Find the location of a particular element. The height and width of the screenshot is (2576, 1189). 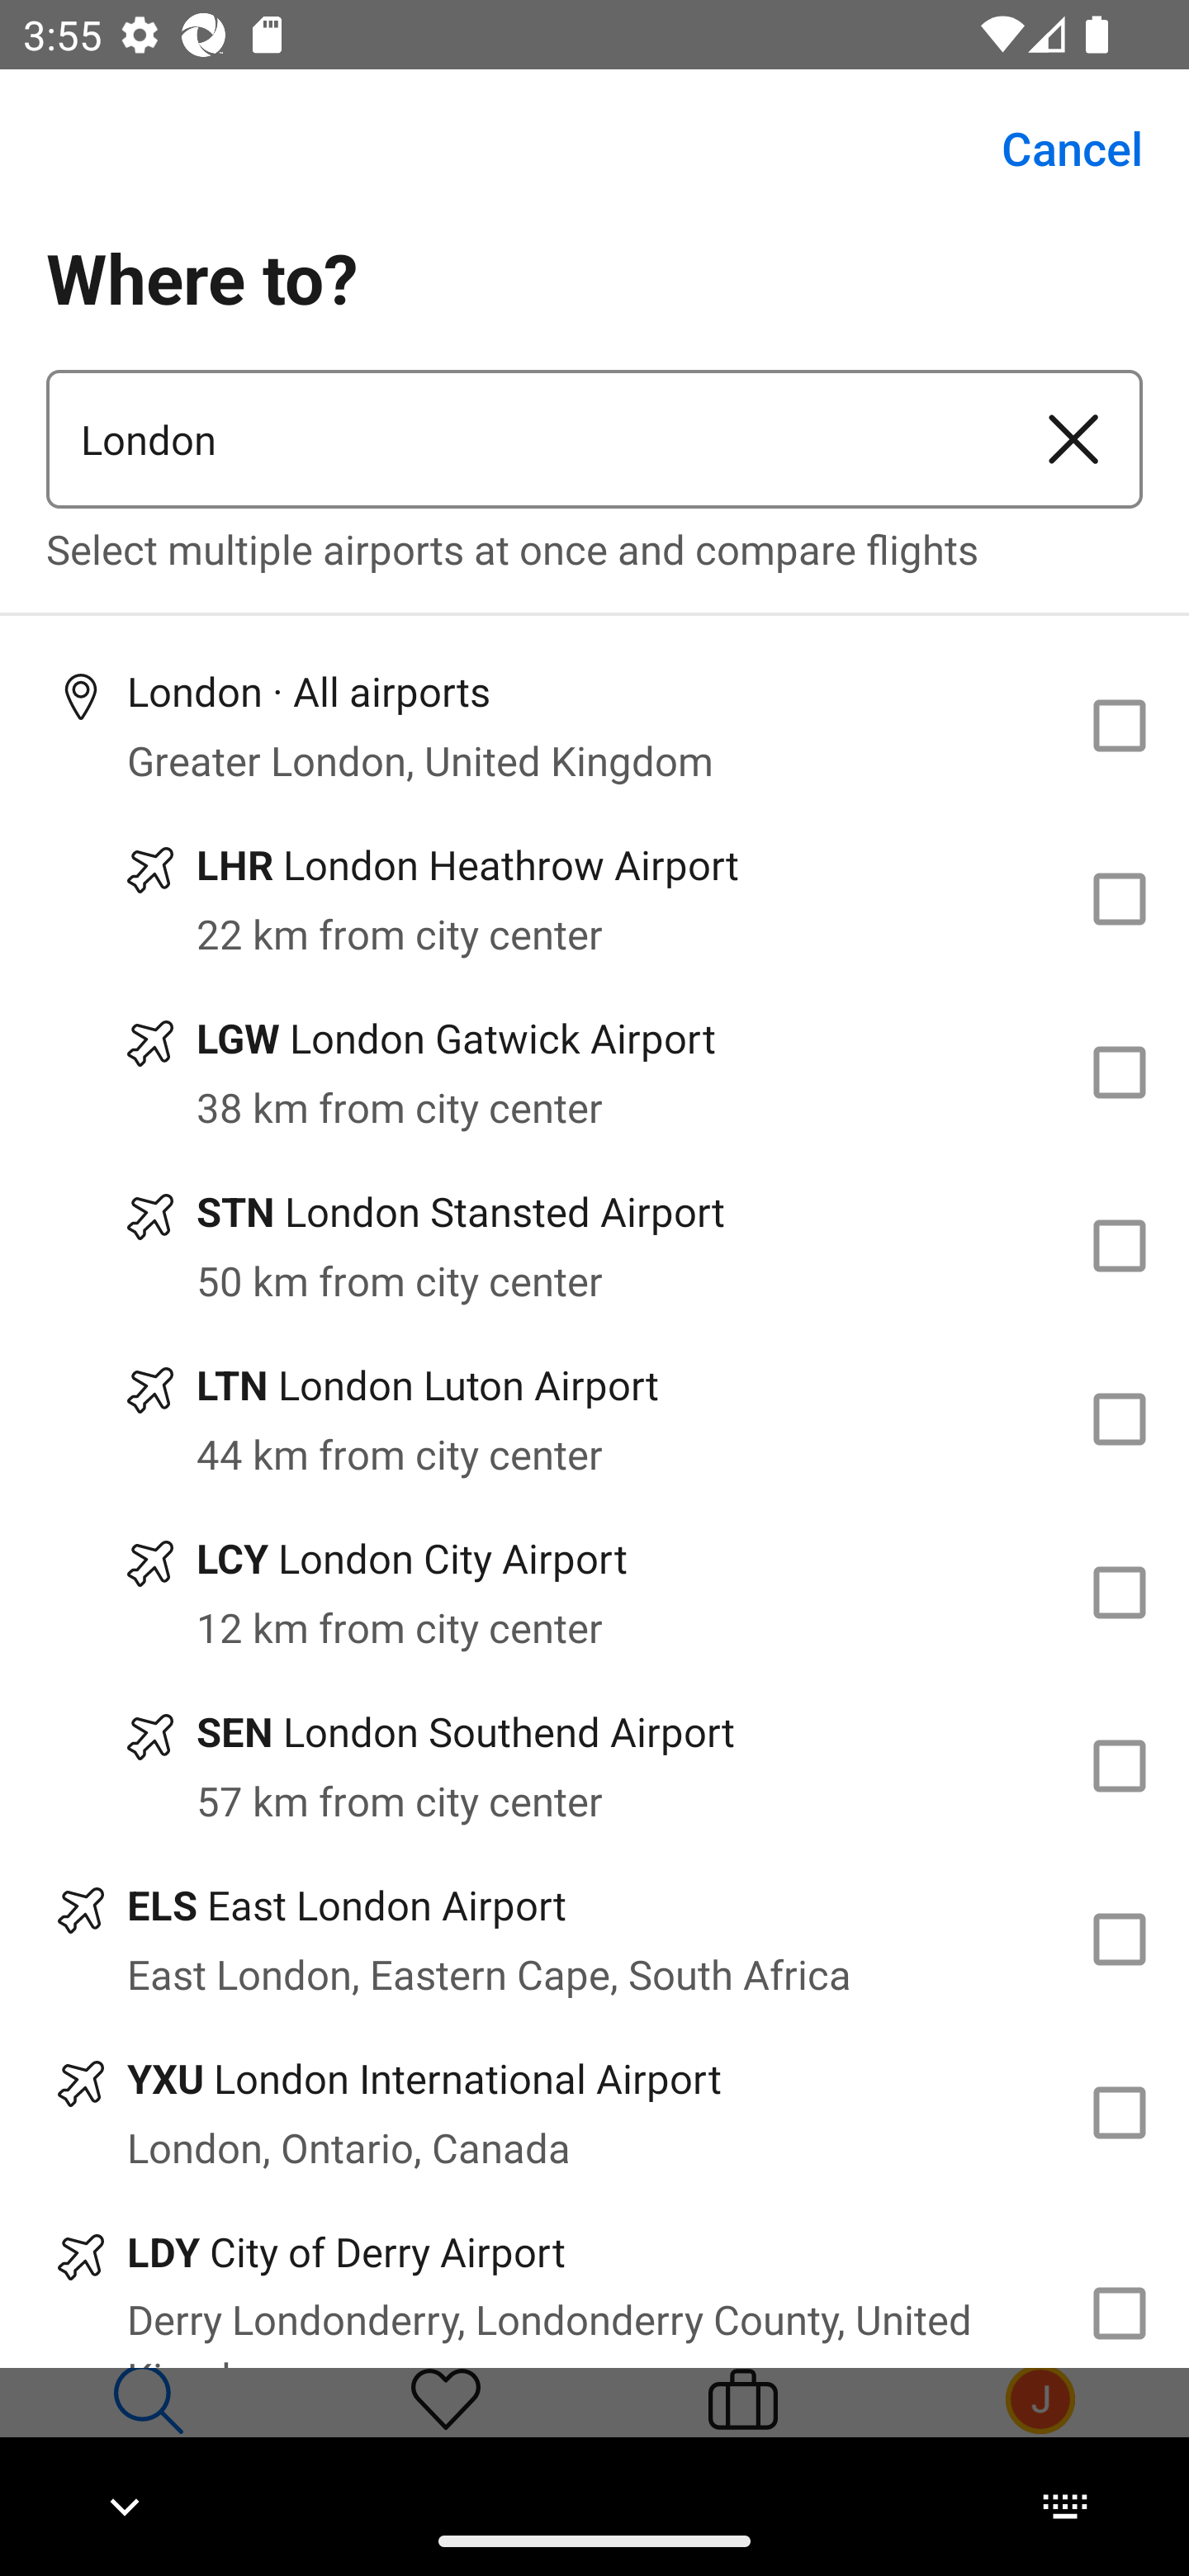

LHR London Heathrow Airport 22 km from city center is located at coordinates (594, 898).